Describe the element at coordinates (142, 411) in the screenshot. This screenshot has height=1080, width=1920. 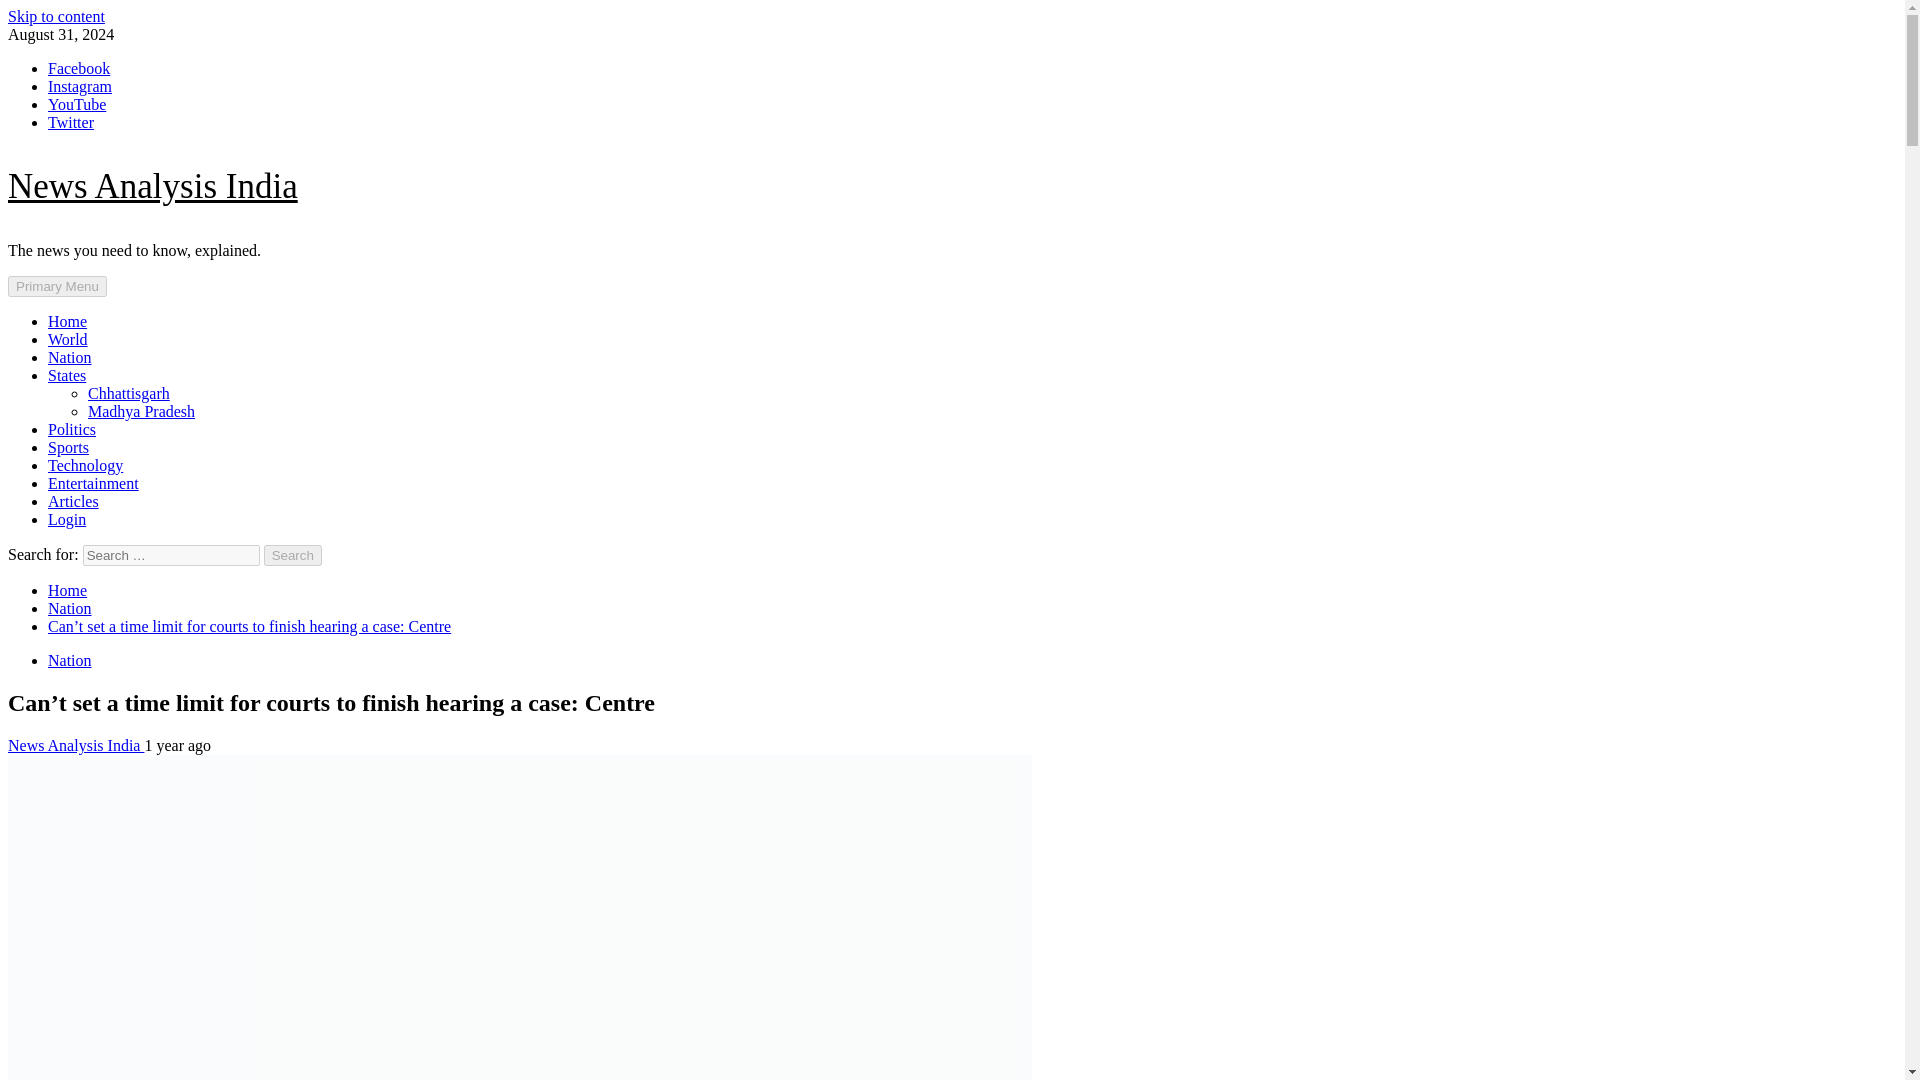
I see `Madhya Pradesh` at that location.